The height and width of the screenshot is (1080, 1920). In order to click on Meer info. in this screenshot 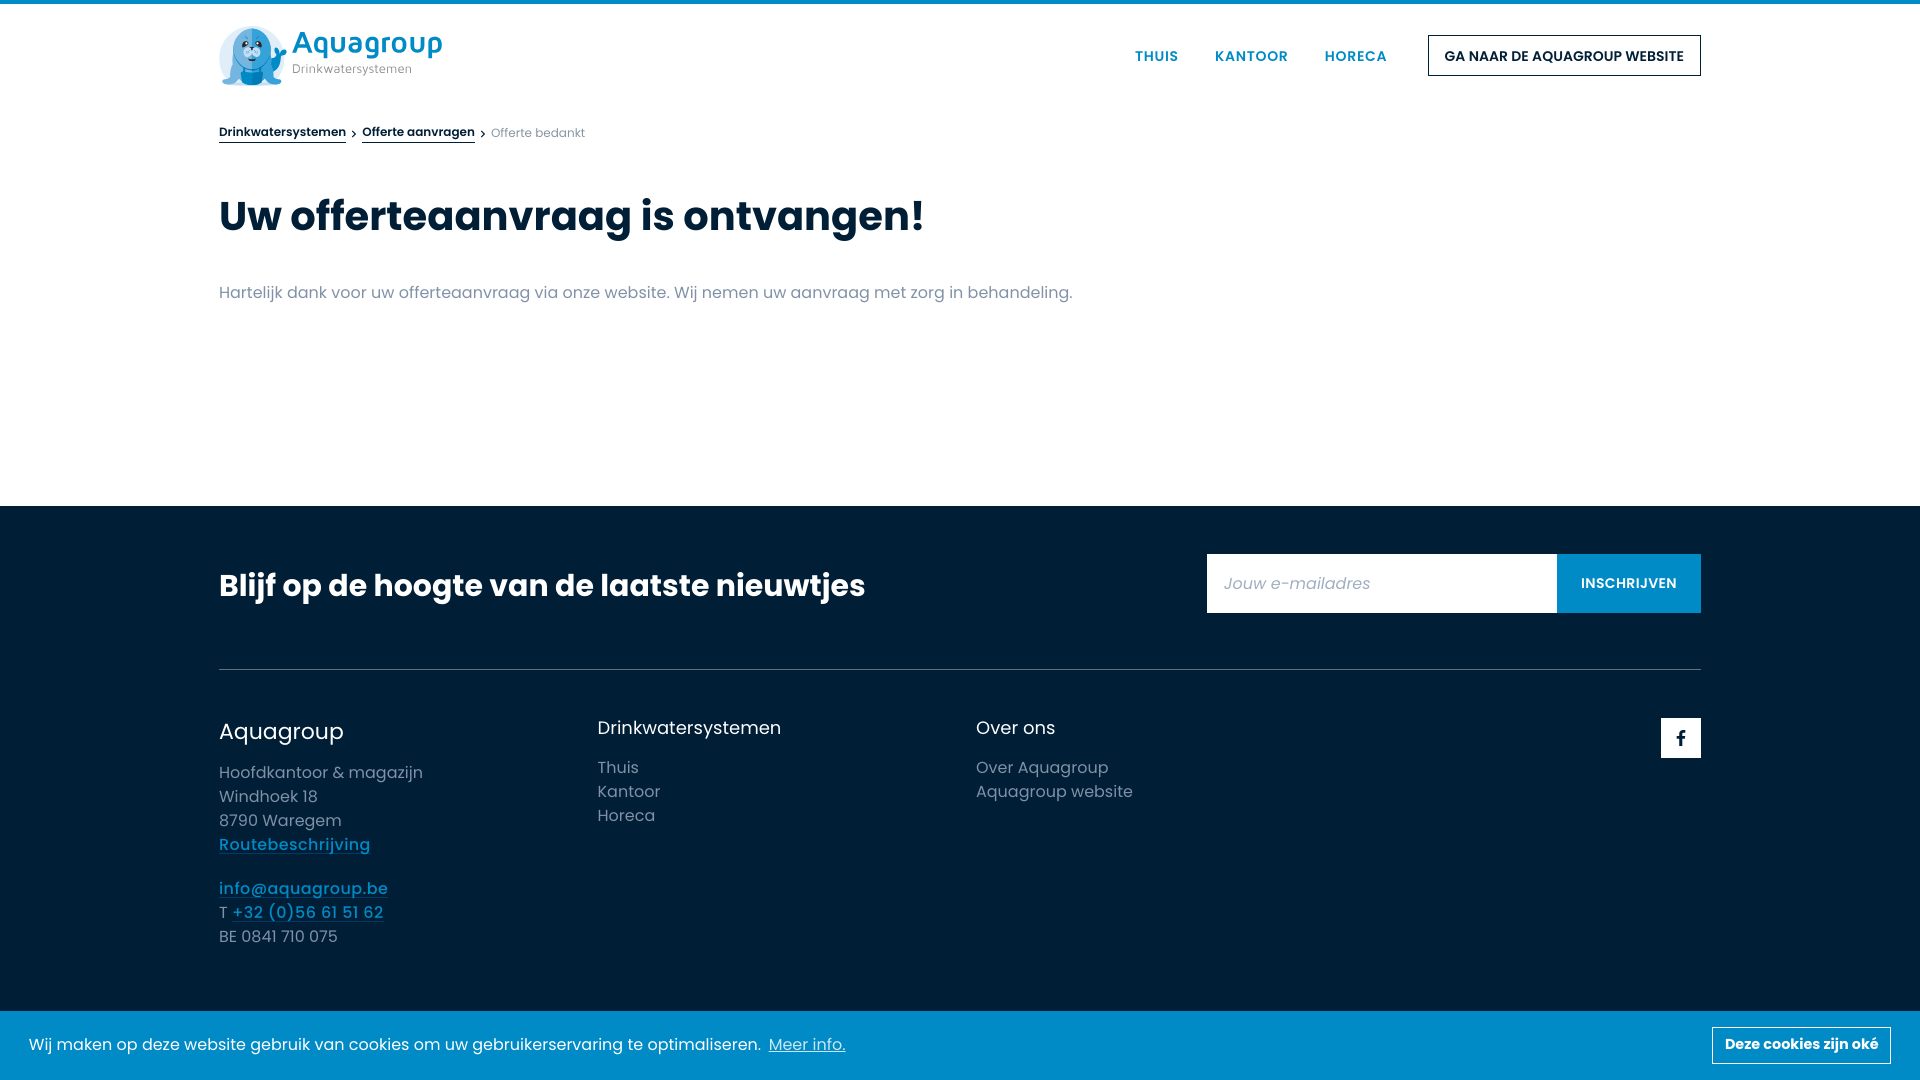, I will do `click(806, 1045)`.